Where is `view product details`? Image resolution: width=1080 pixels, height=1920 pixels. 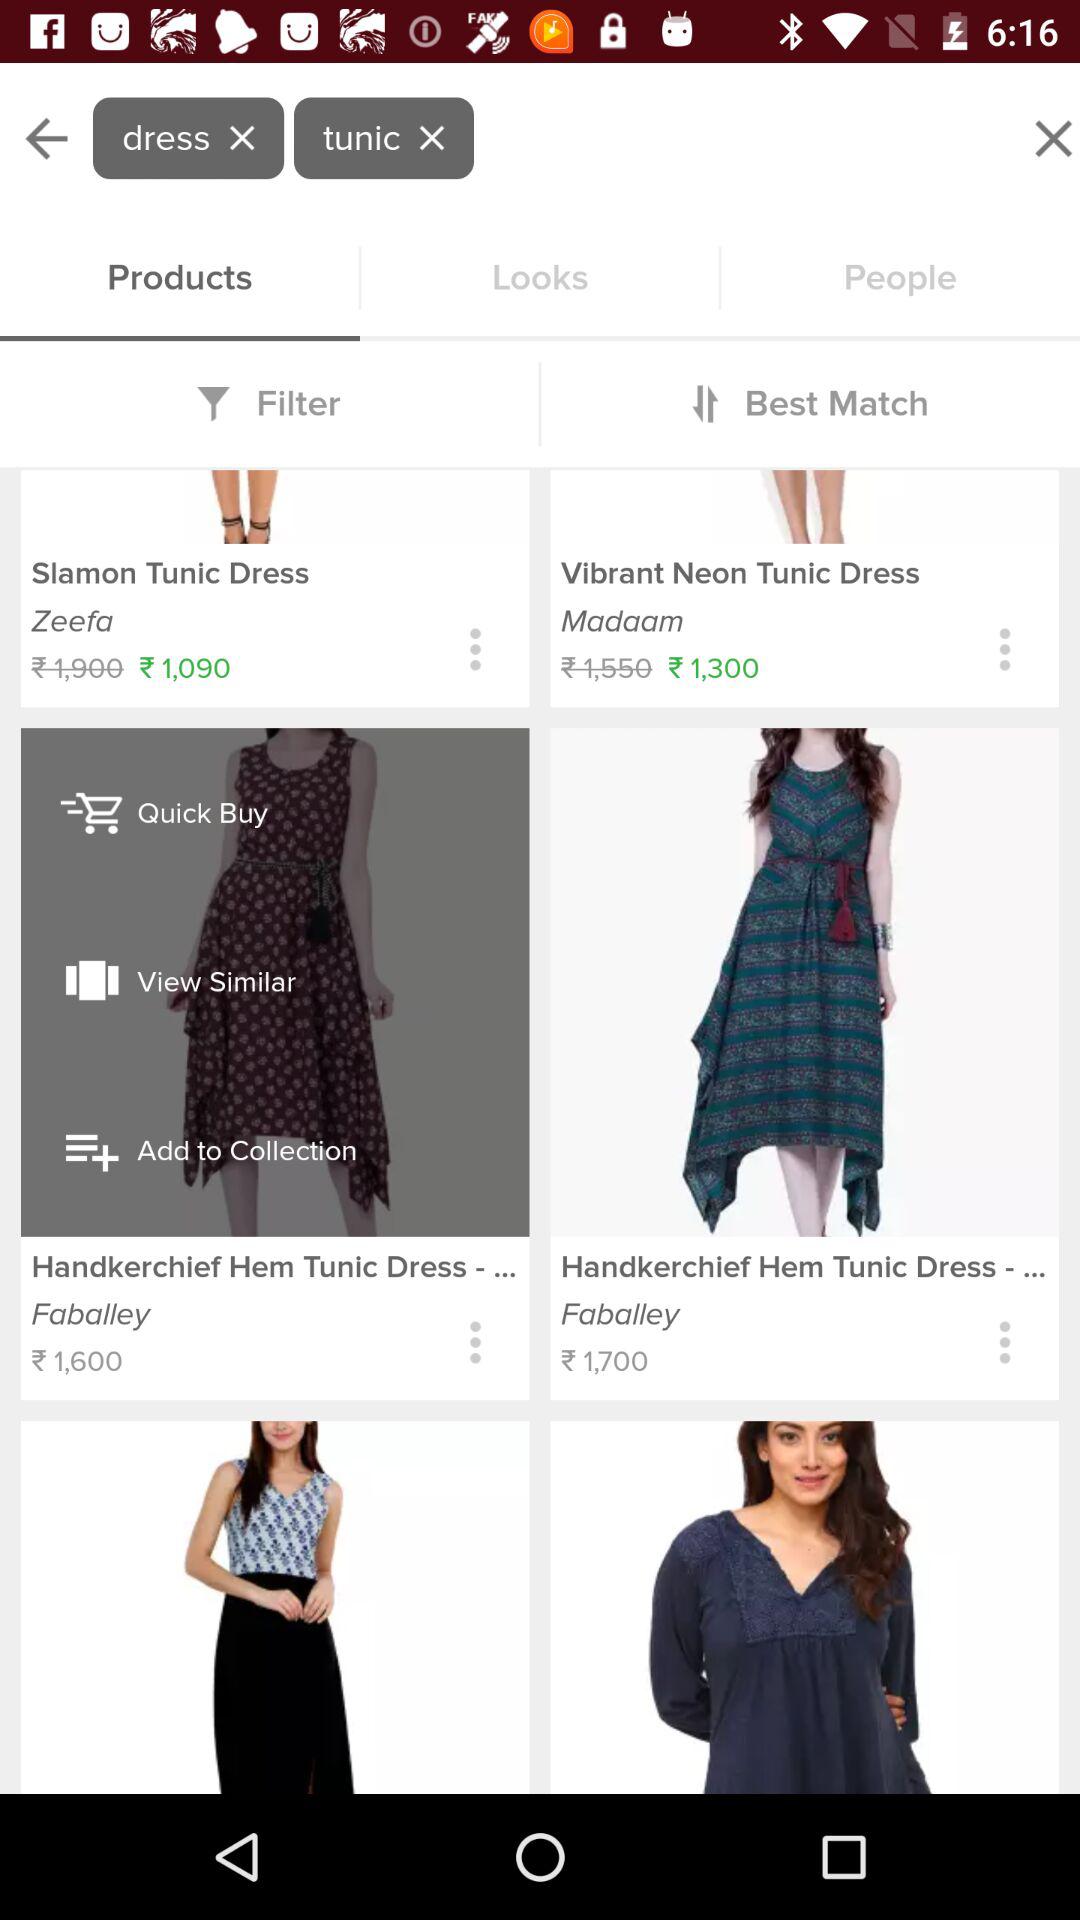
view product details is located at coordinates (540, 1068).